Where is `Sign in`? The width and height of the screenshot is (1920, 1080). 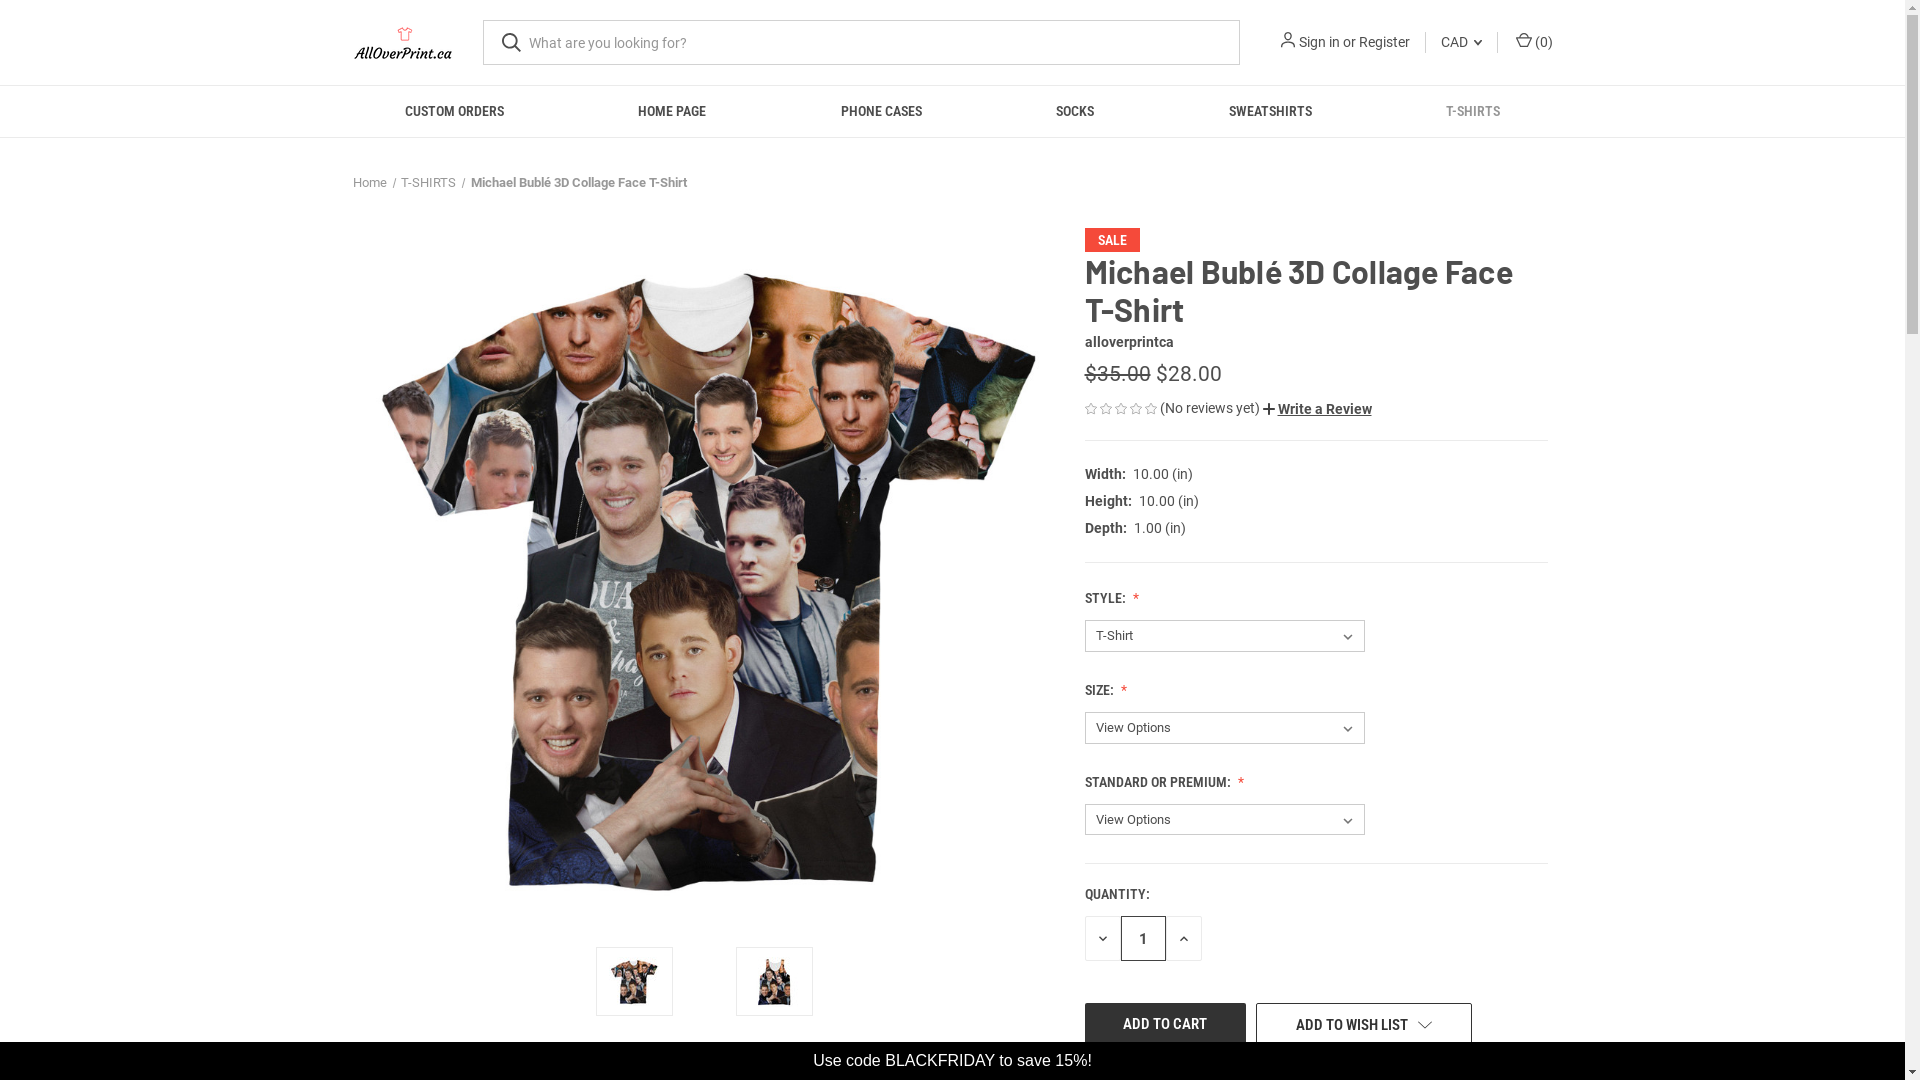 Sign in is located at coordinates (1318, 42).